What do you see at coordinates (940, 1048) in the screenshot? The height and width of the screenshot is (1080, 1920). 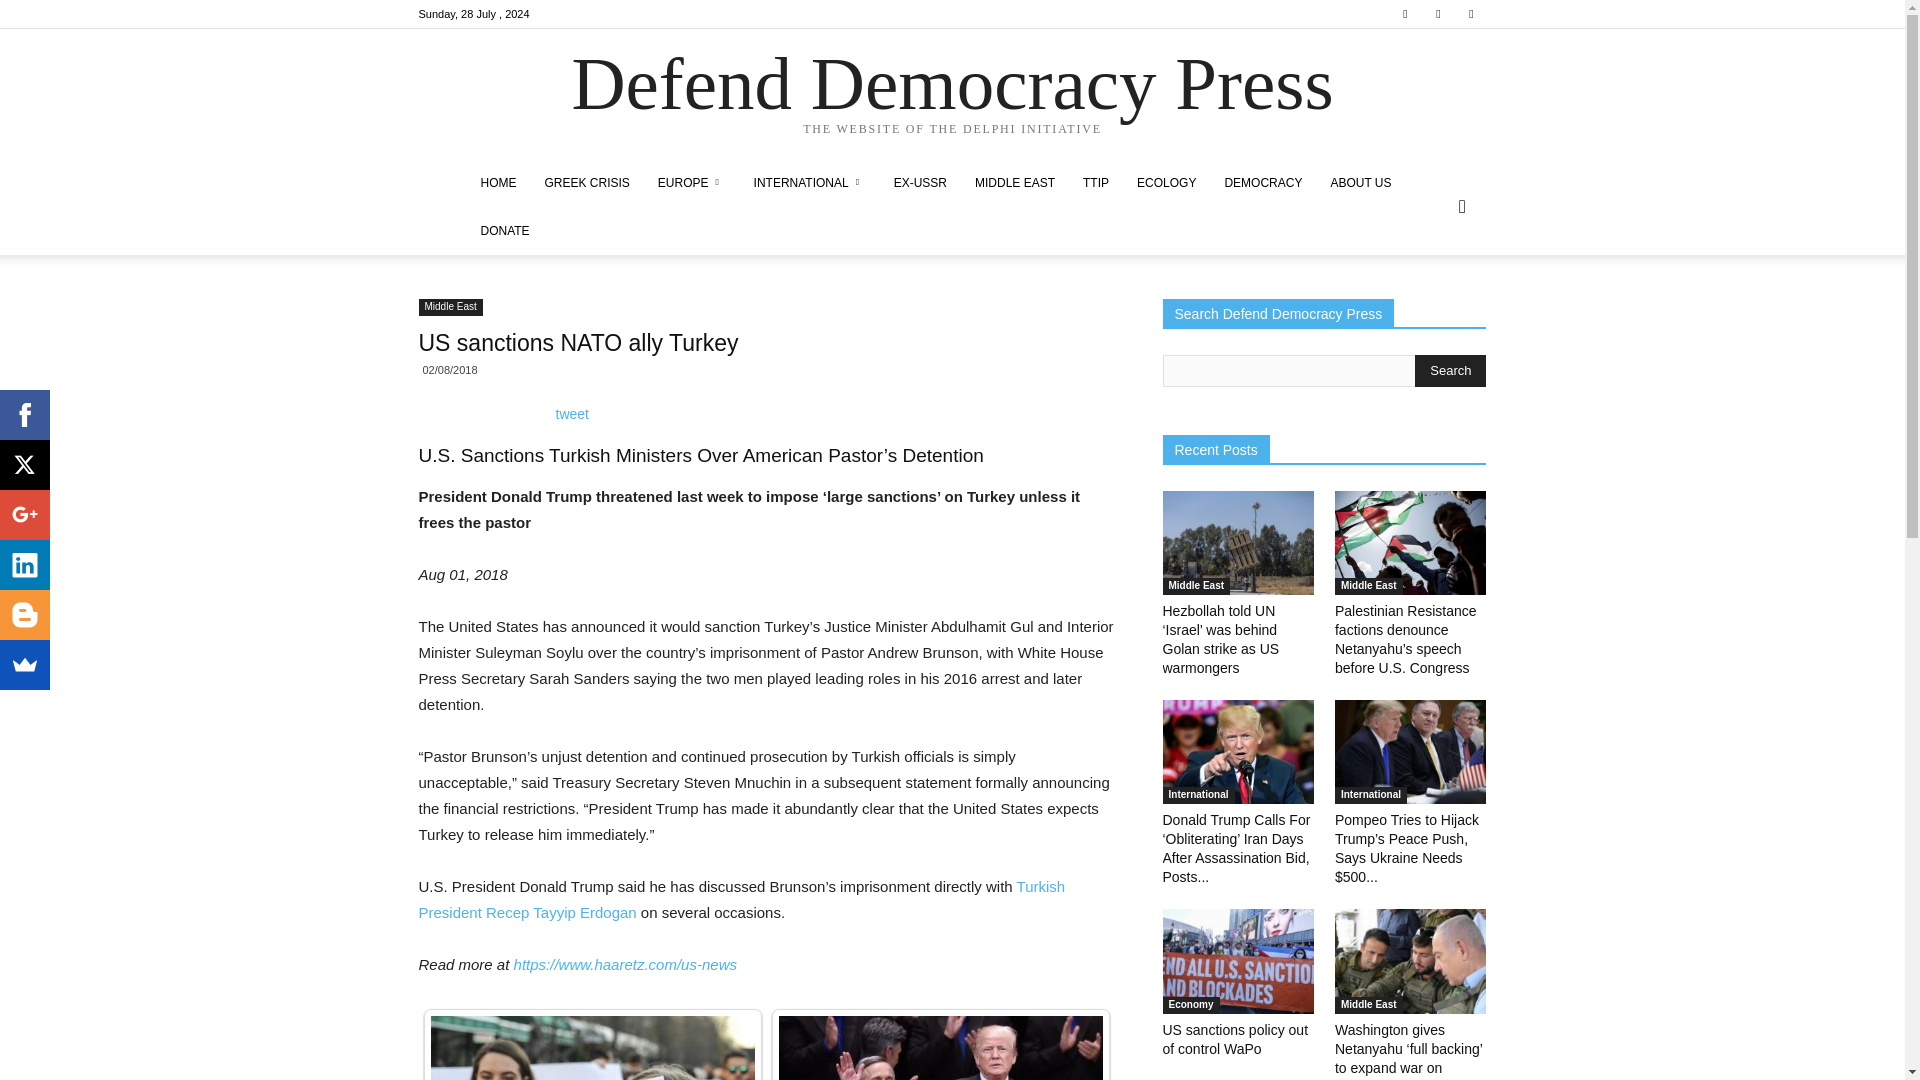 I see `Founding the Great Israel, Launching War of Civiliazations` at bounding box center [940, 1048].